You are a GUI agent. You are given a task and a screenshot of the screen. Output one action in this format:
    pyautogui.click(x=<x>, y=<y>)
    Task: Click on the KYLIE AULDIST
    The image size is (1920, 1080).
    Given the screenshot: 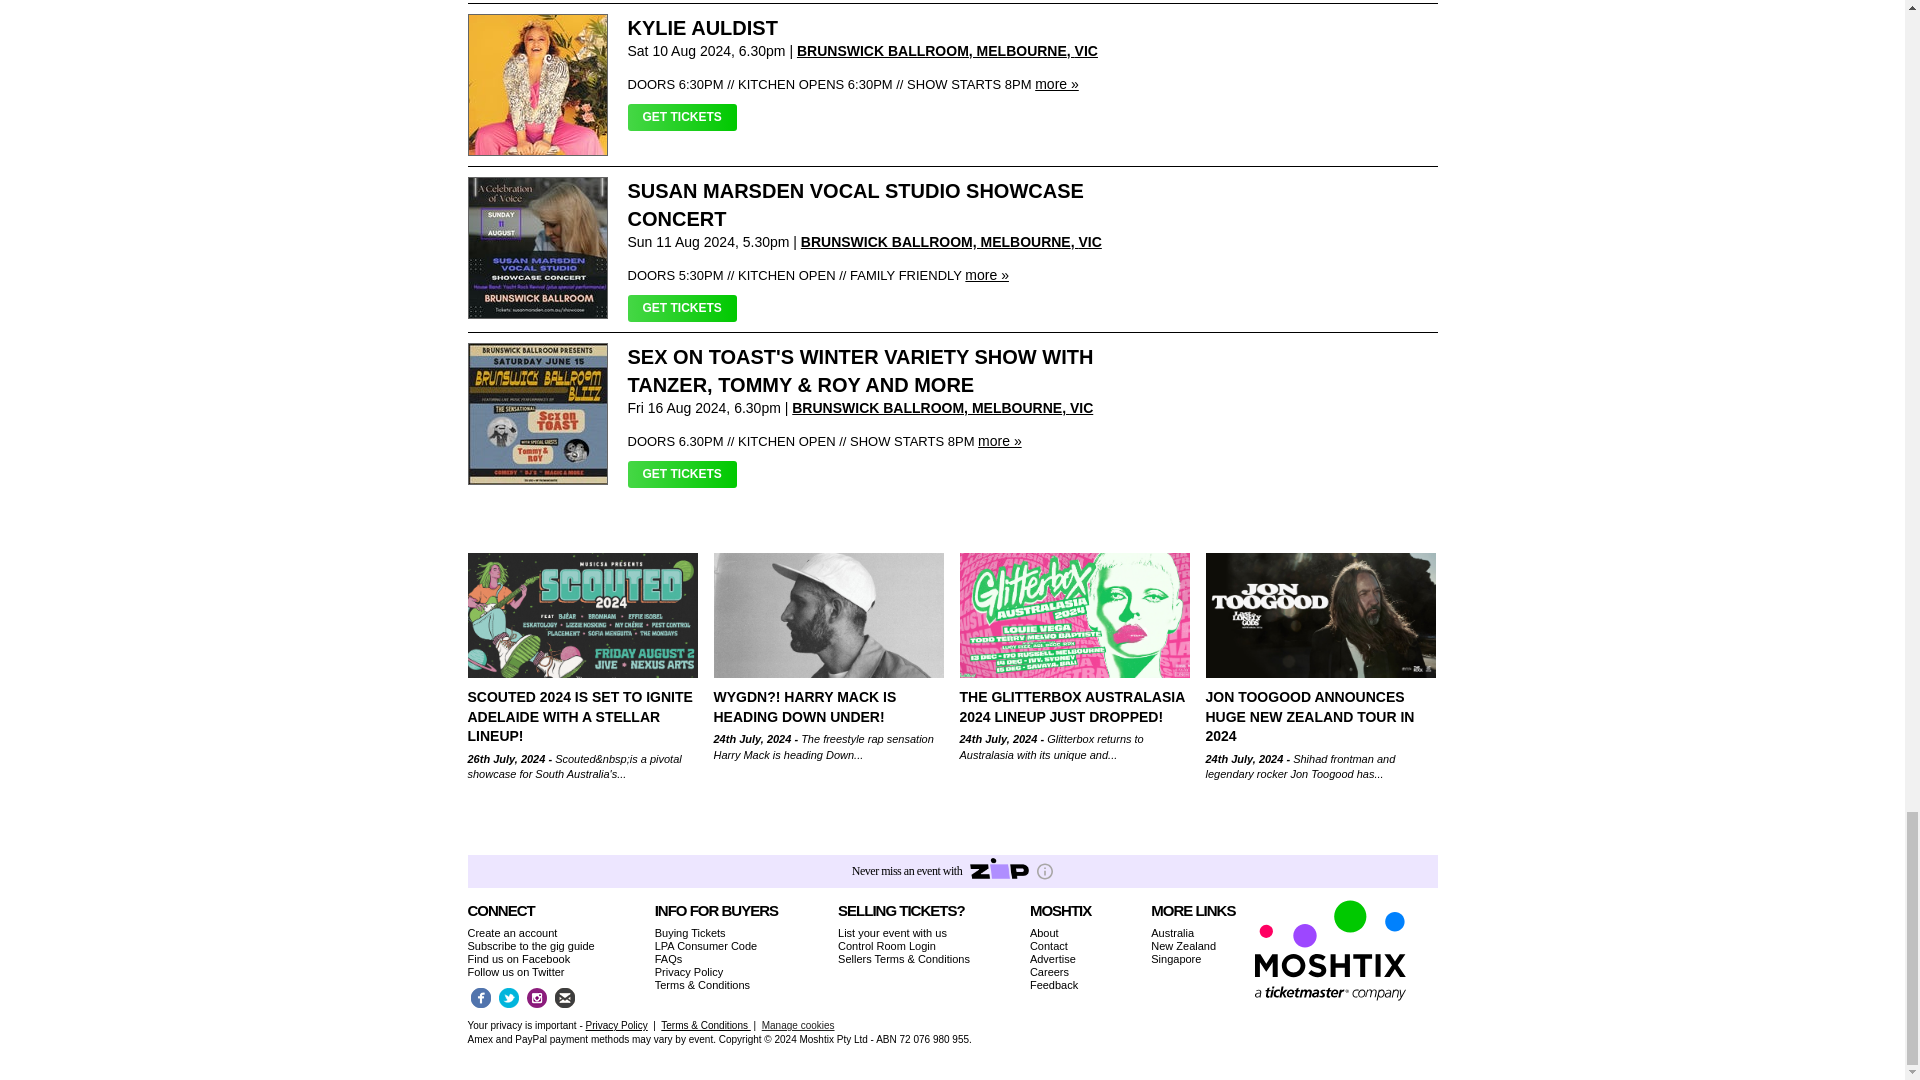 What is the action you would take?
    pyautogui.click(x=702, y=28)
    